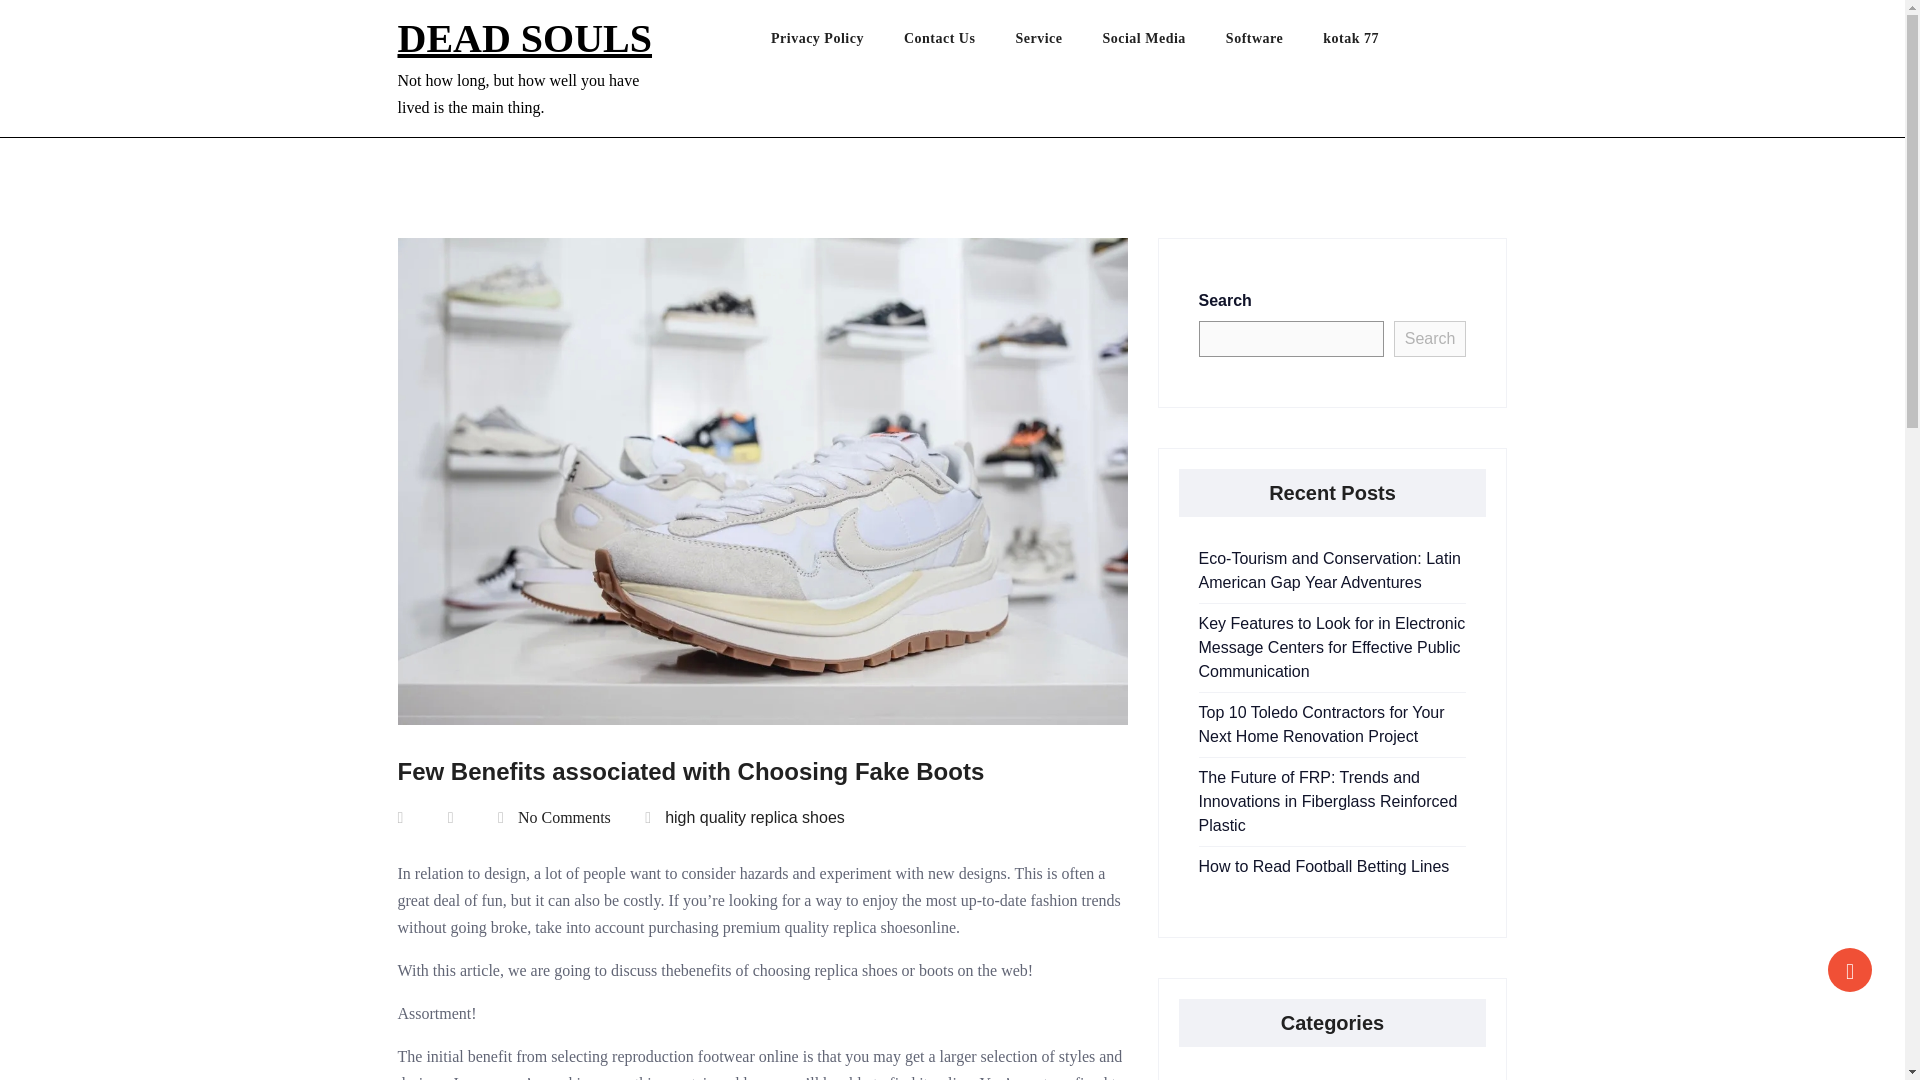  I want to click on How to Read Football Betting Lines, so click(1324, 866).